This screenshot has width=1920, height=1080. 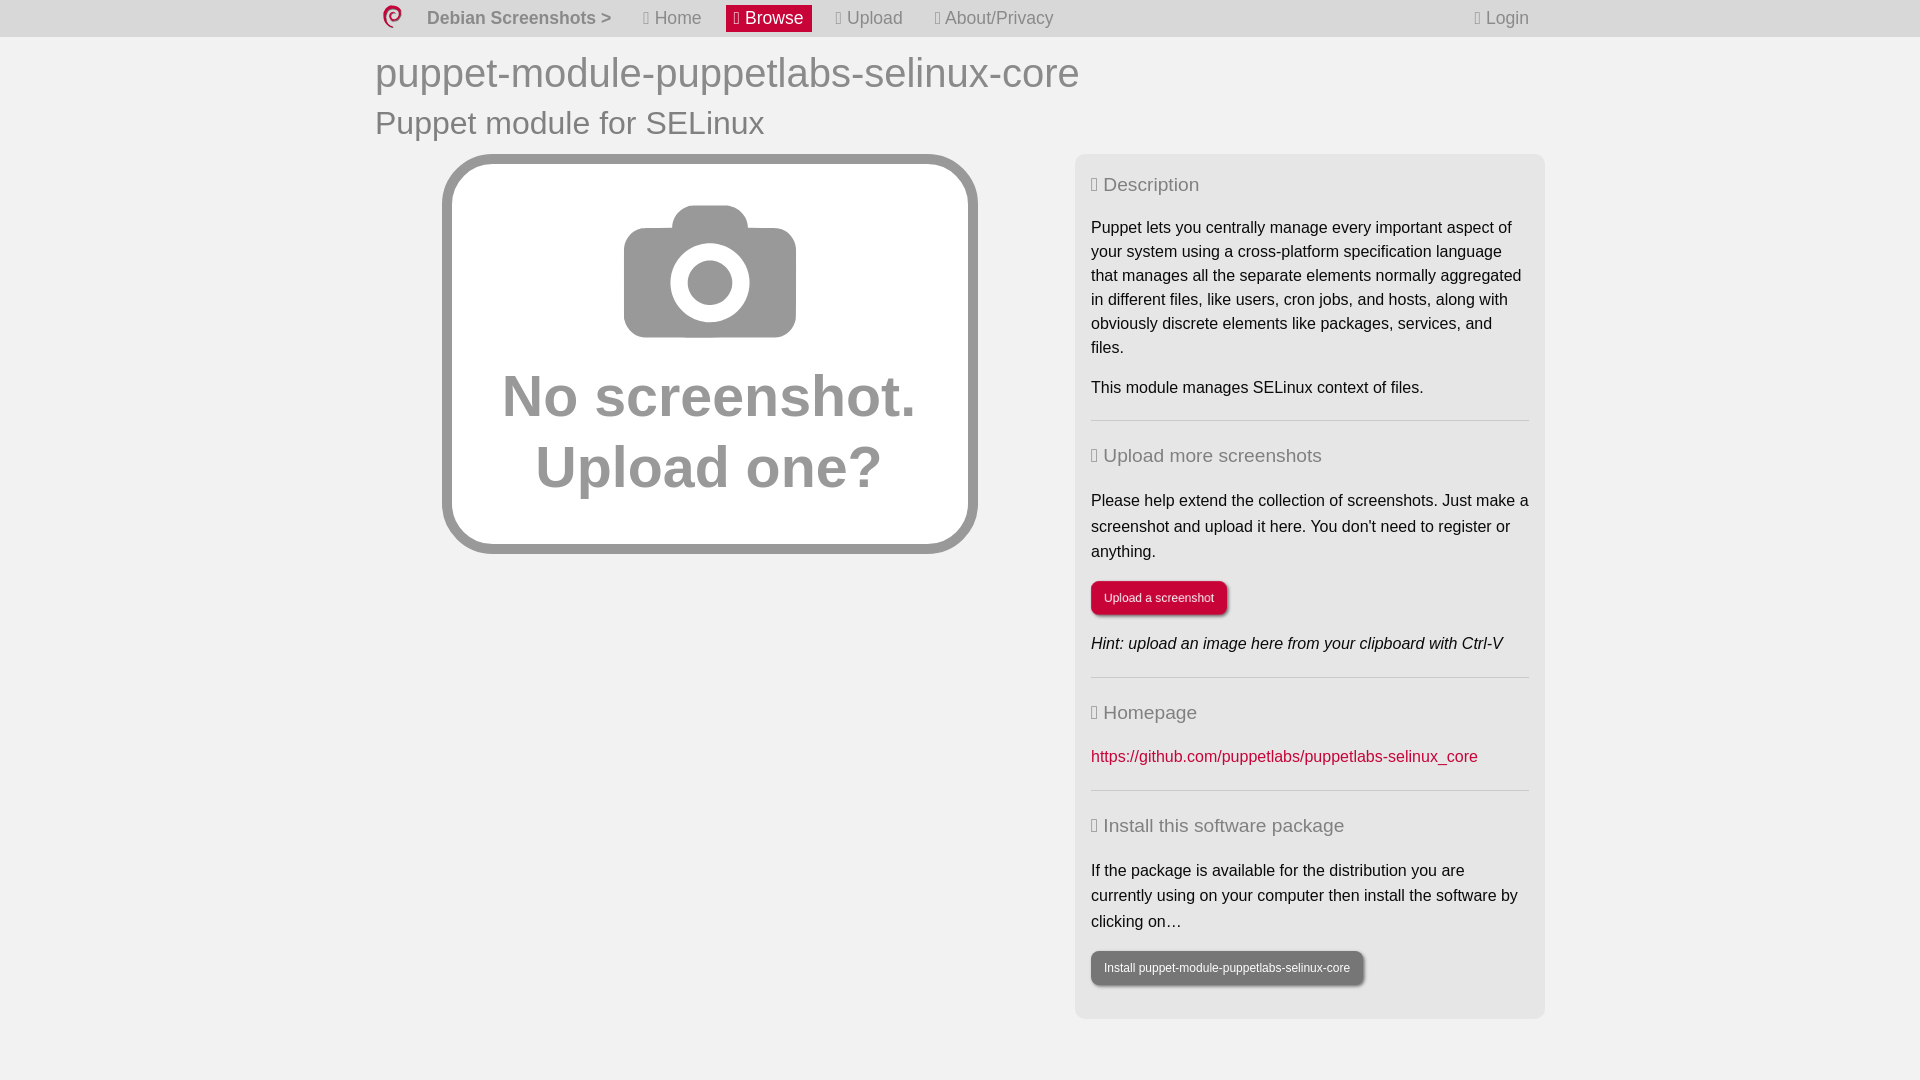 What do you see at coordinates (672, 18) in the screenshot?
I see `Home` at bounding box center [672, 18].